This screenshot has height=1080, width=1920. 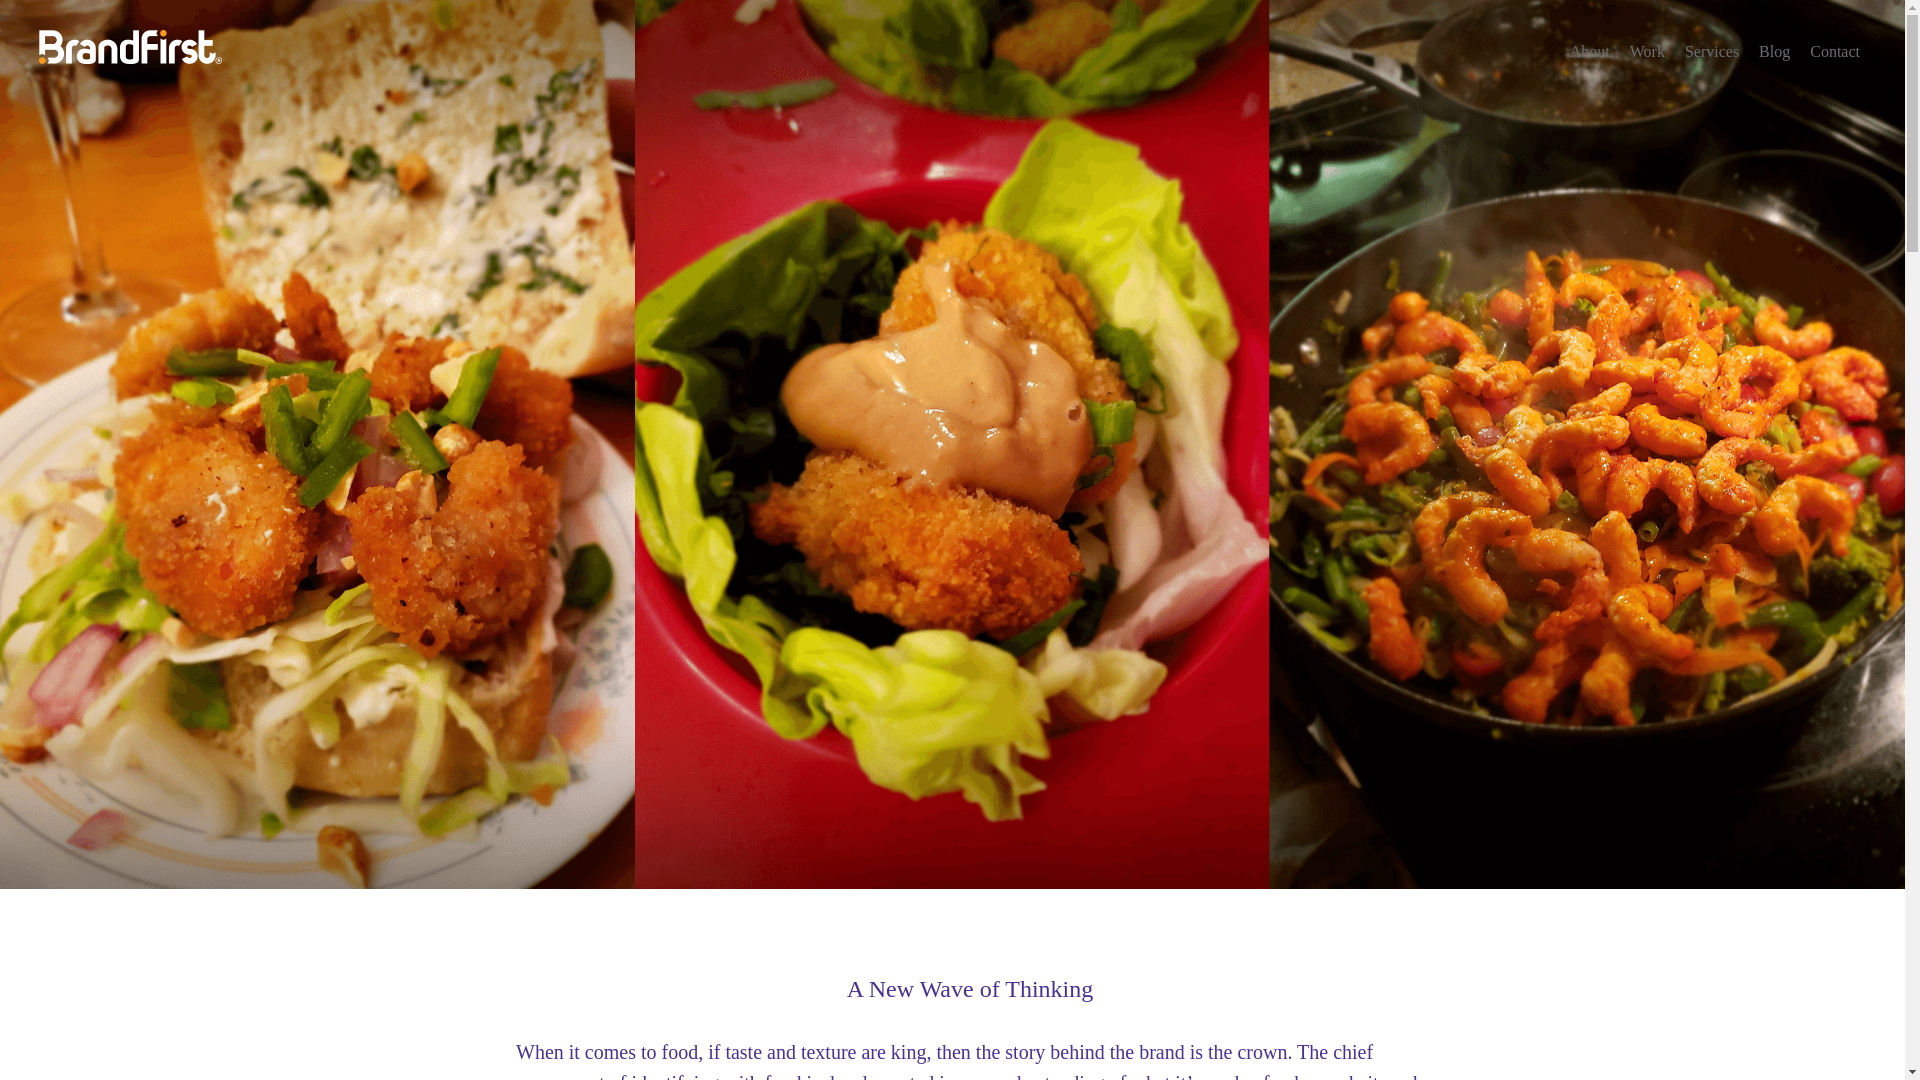 I want to click on Contact, so click(x=1824, y=50).